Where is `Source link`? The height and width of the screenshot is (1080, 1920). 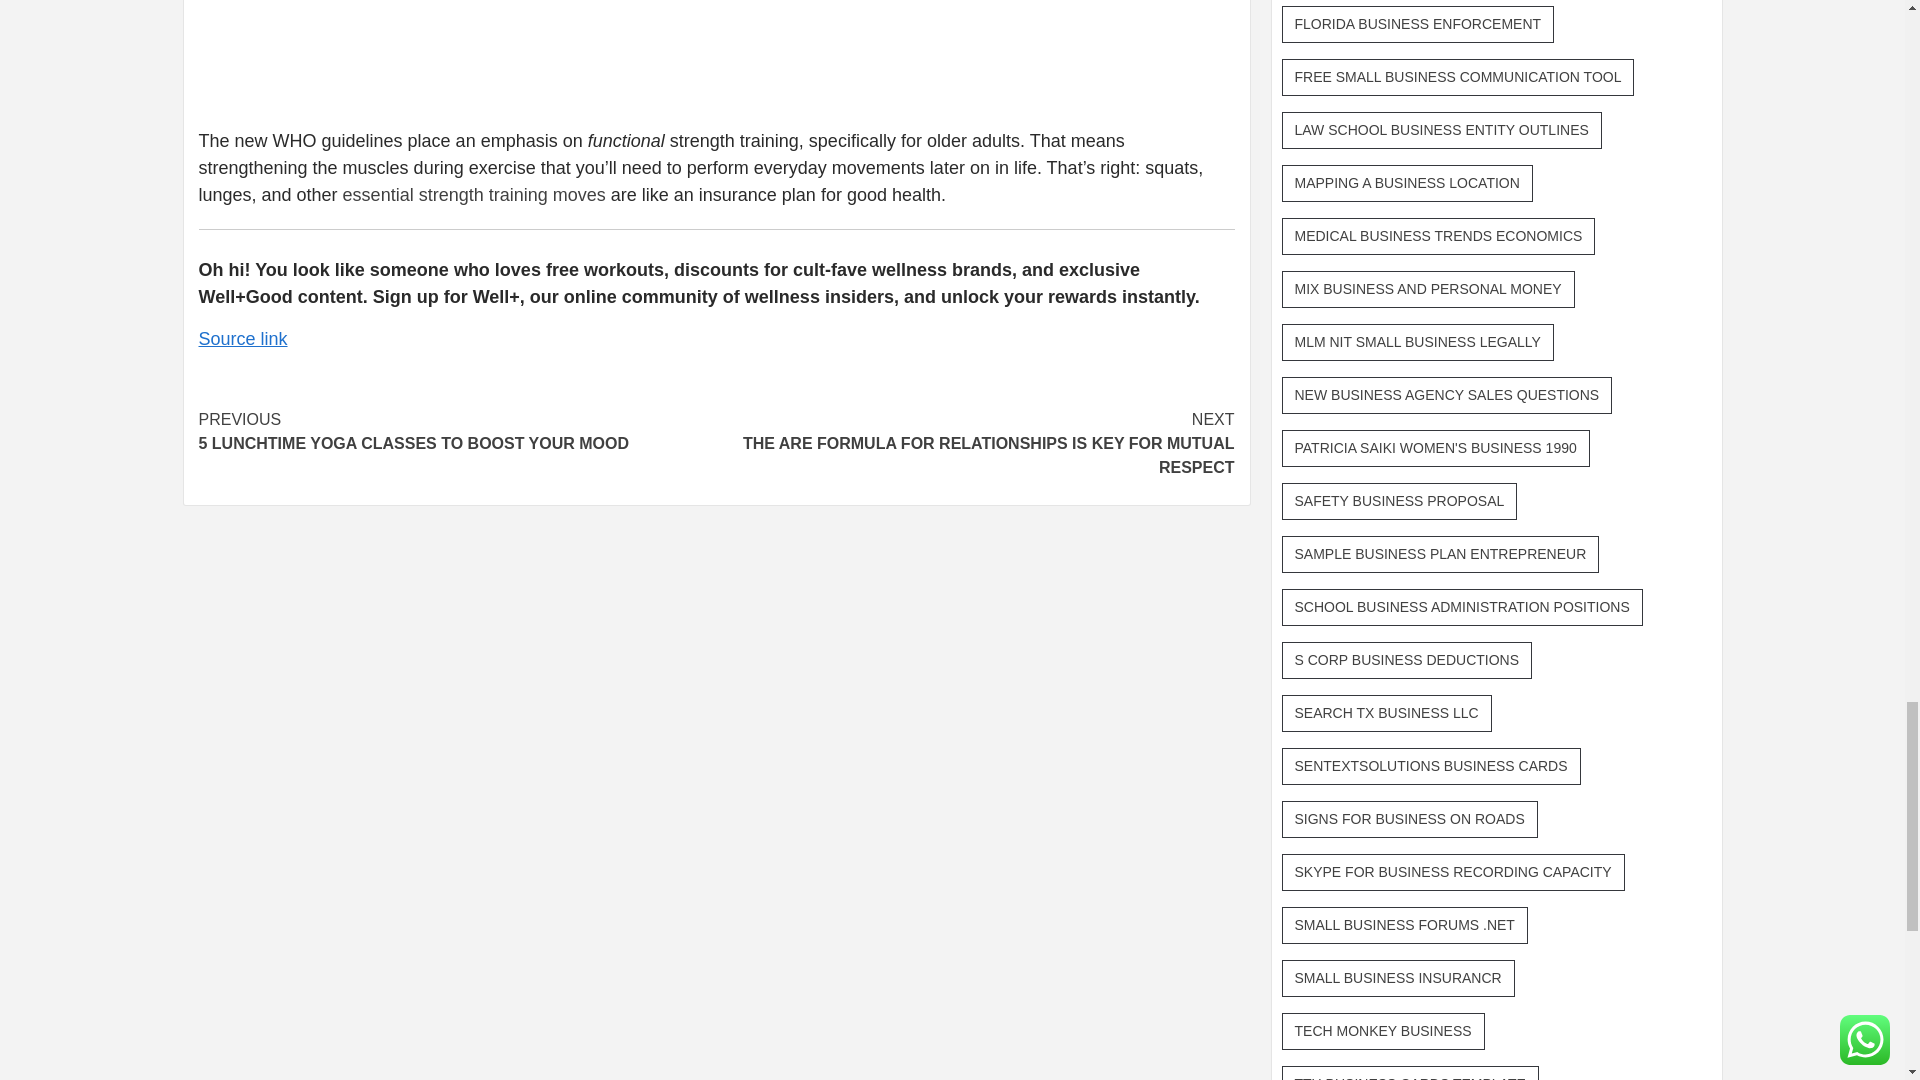
Source link is located at coordinates (242, 338).